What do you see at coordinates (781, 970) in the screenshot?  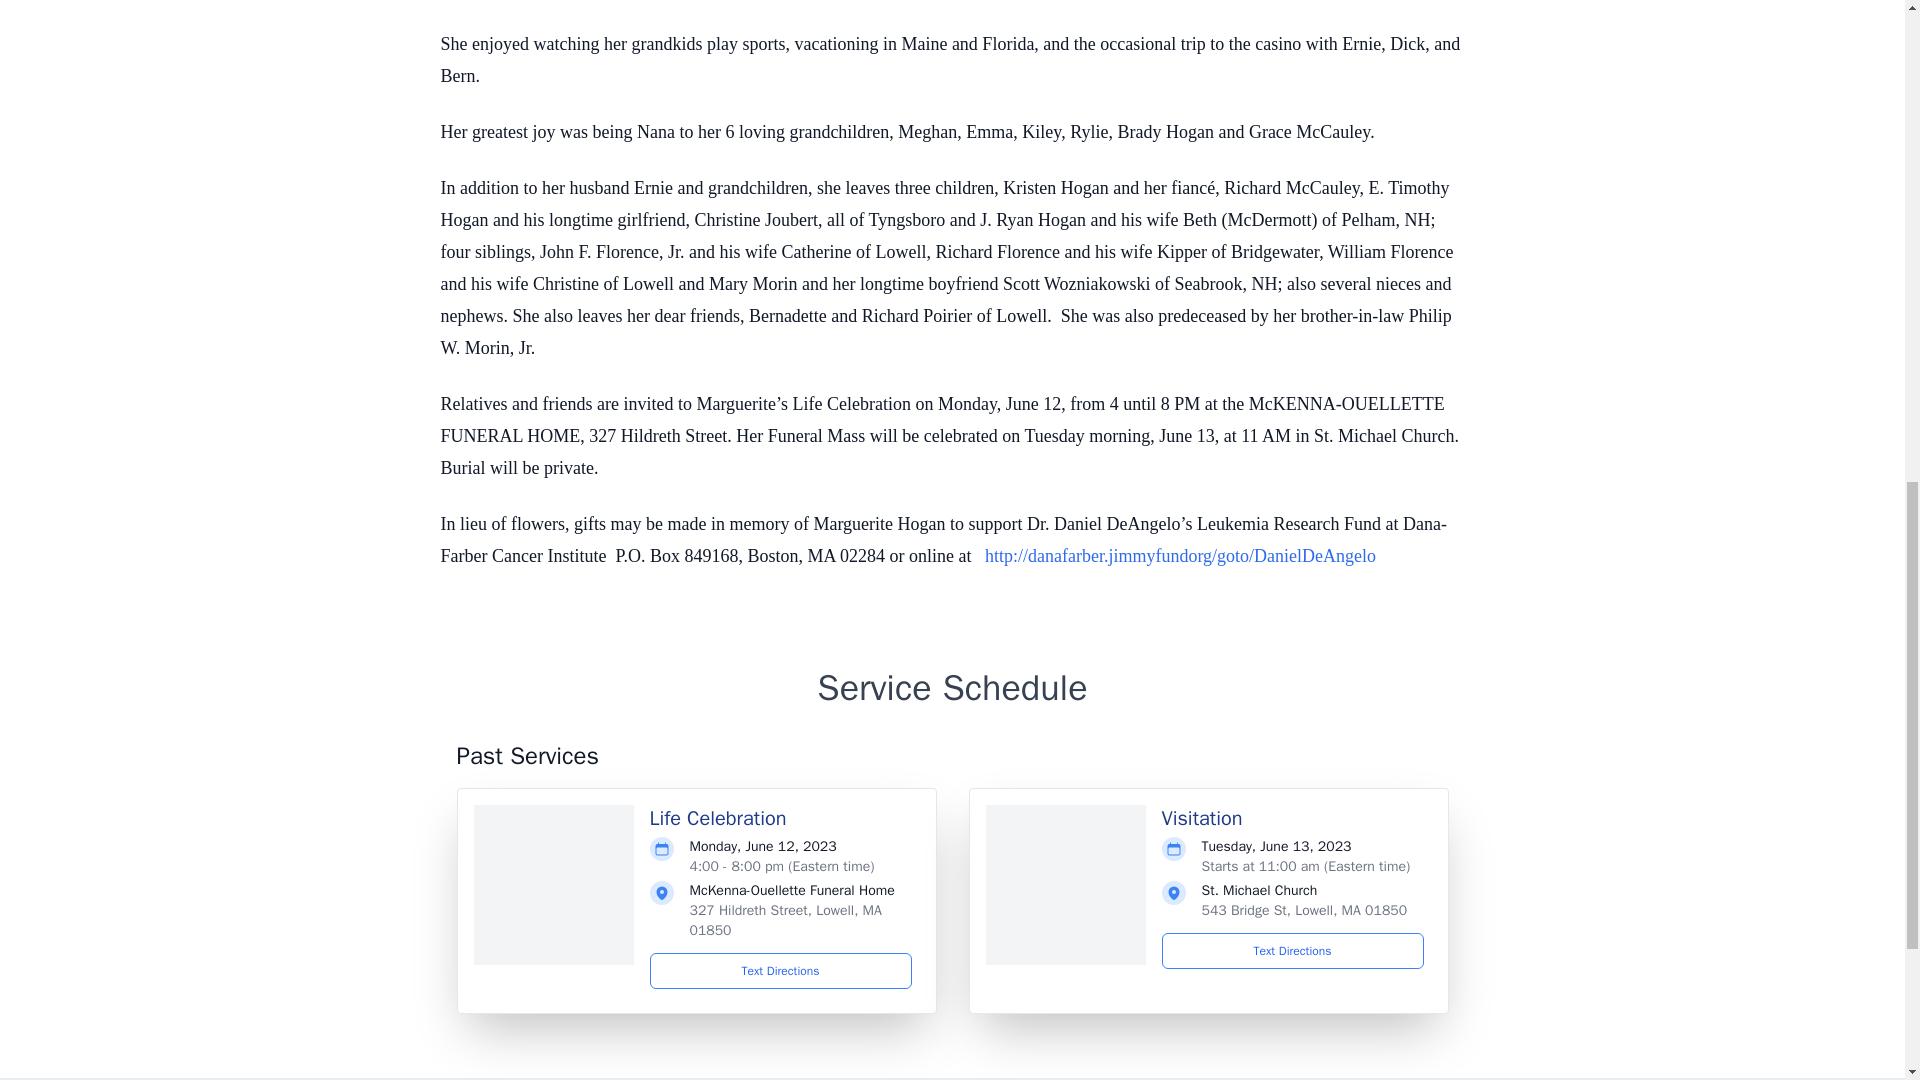 I see `Text Directions` at bounding box center [781, 970].